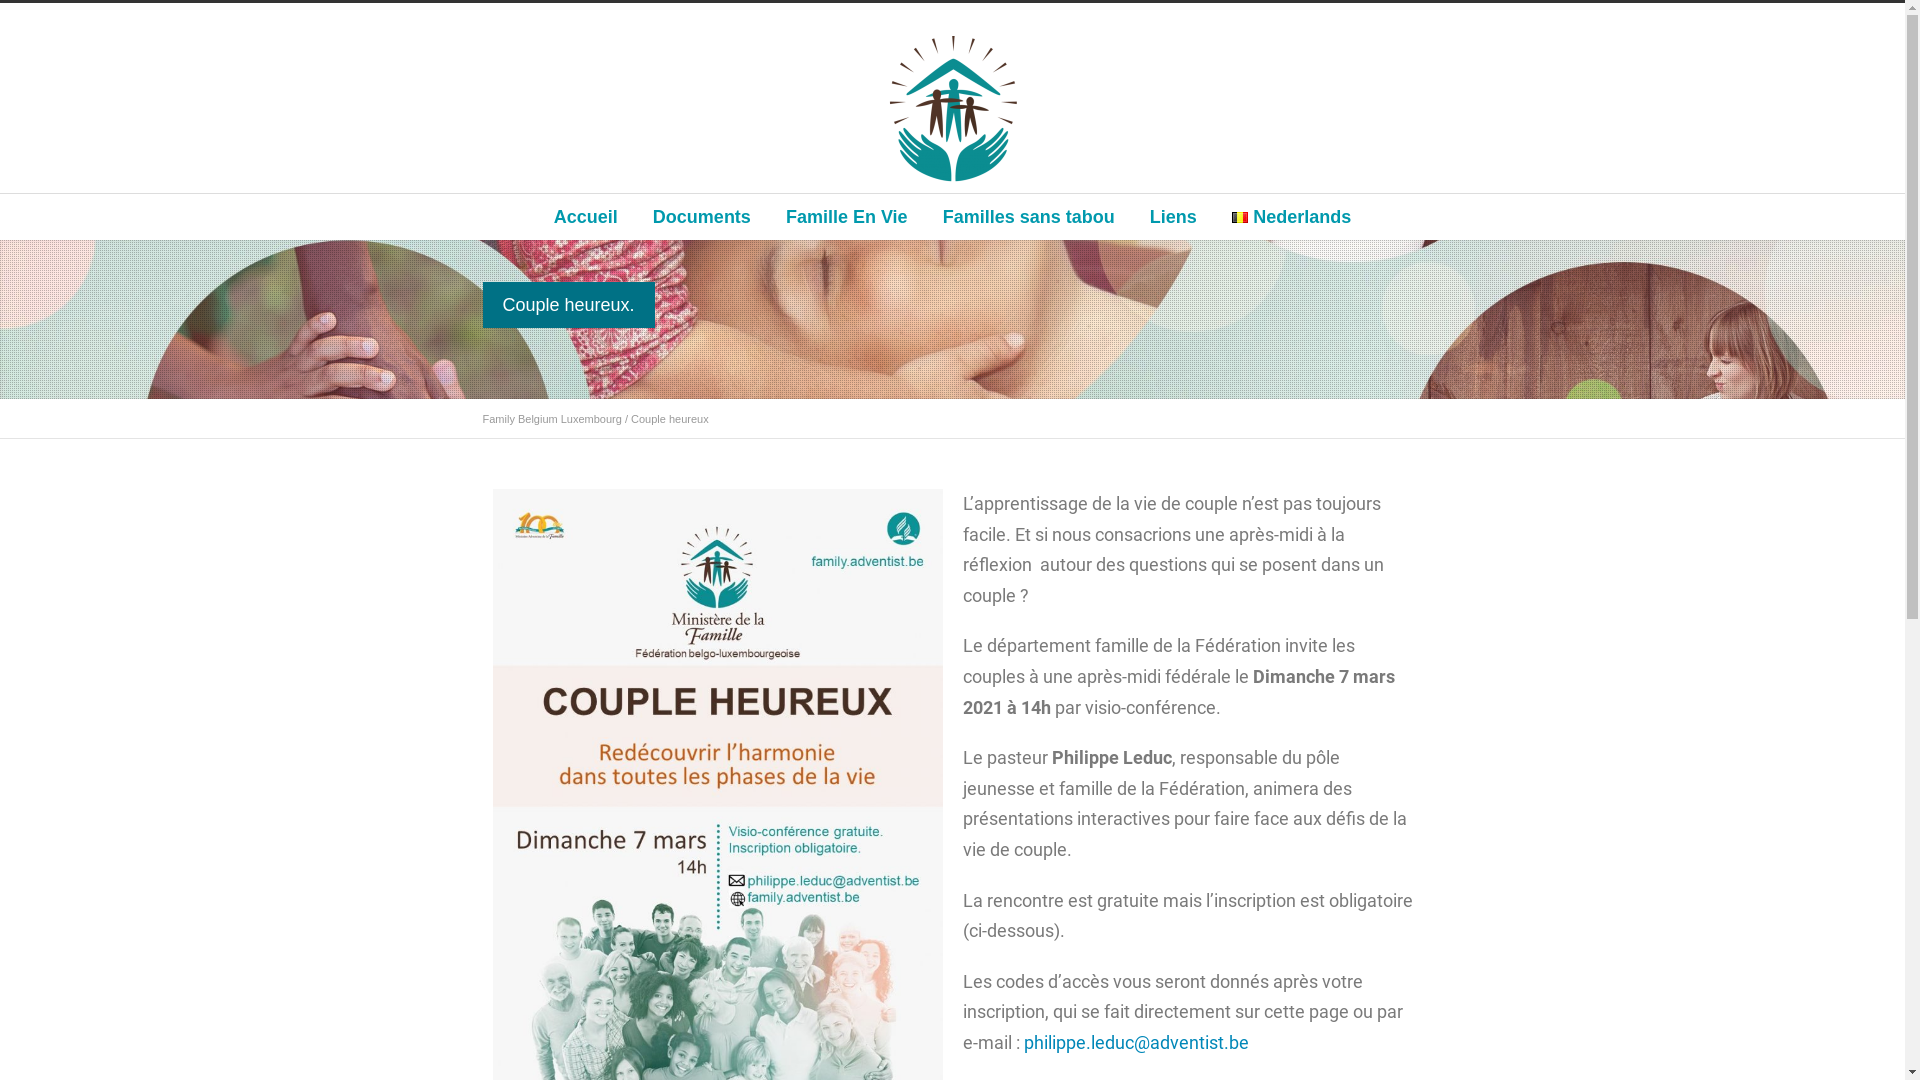 This screenshot has width=1920, height=1080. I want to click on Documents, so click(702, 217).